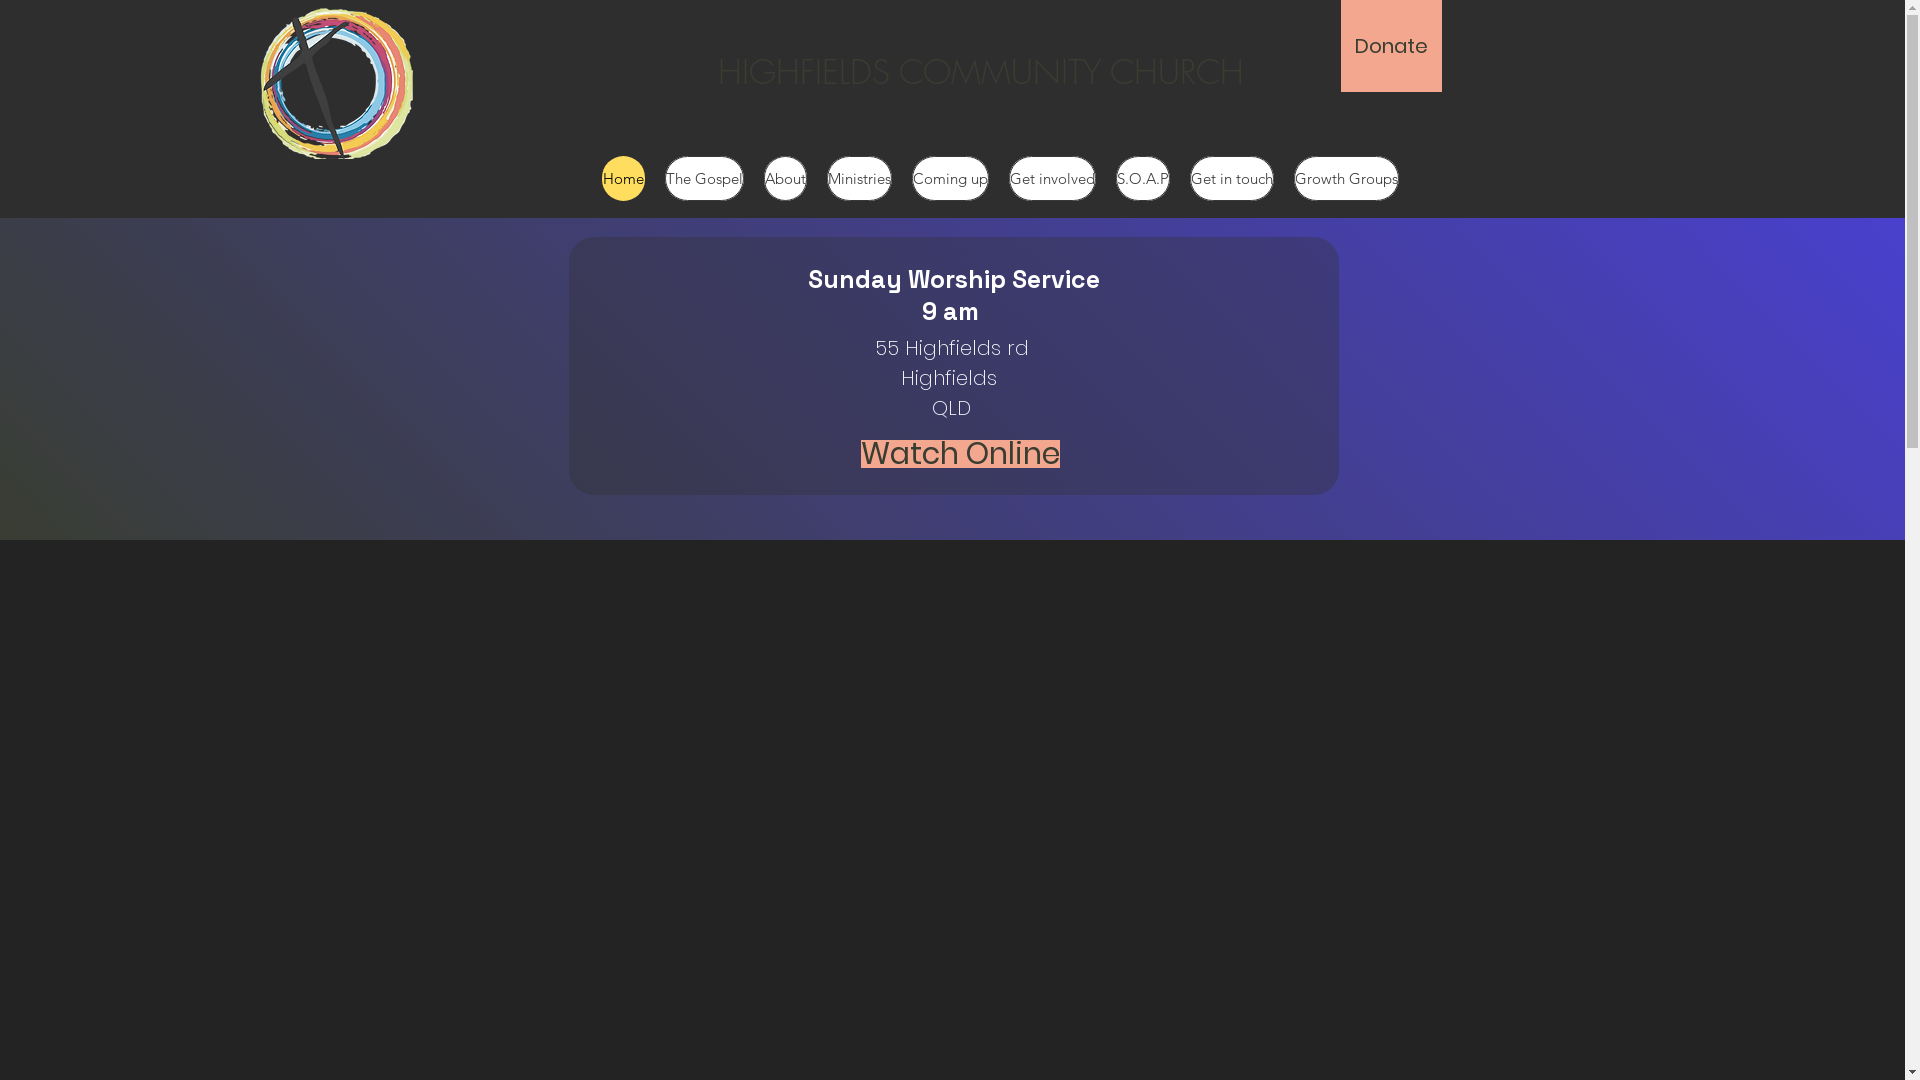  What do you see at coordinates (950, 178) in the screenshot?
I see `Coming up` at bounding box center [950, 178].